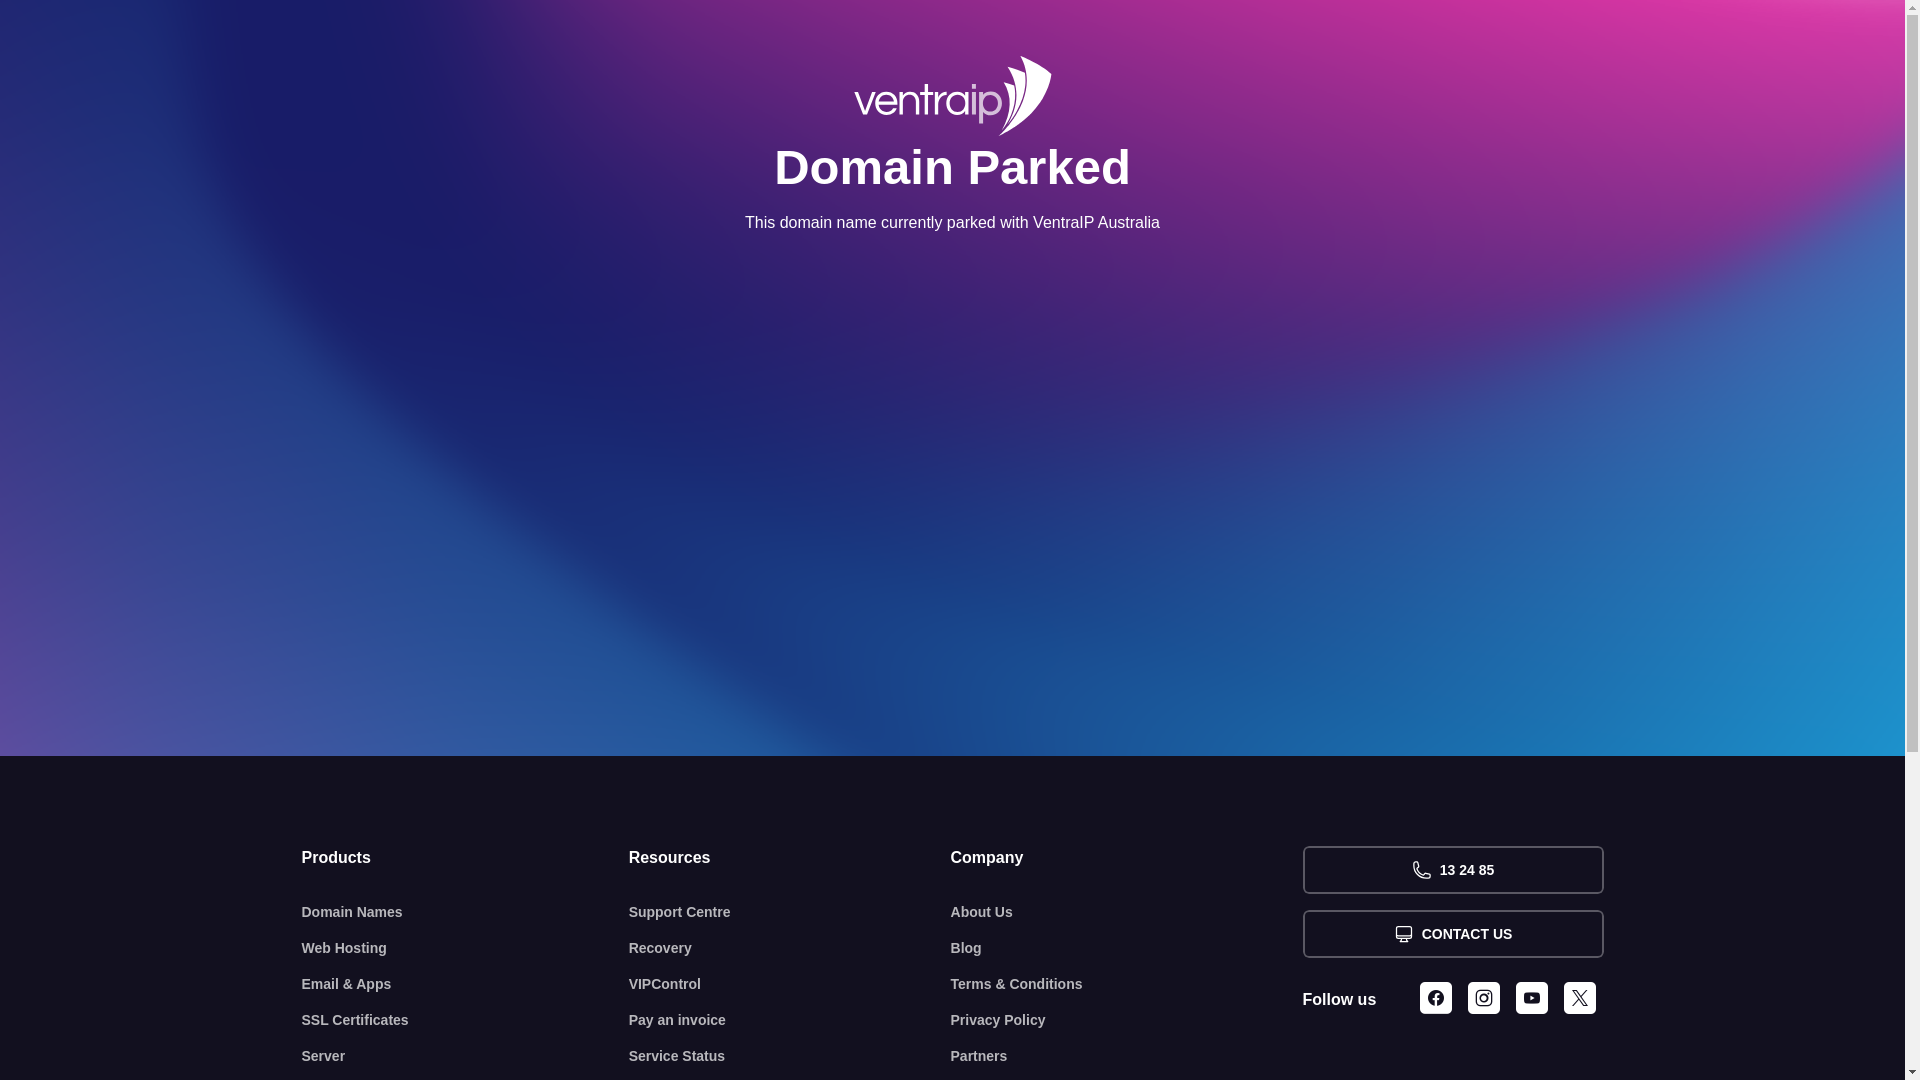 This screenshot has width=1920, height=1080. What do you see at coordinates (466, 1056) in the screenshot?
I see `Server` at bounding box center [466, 1056].